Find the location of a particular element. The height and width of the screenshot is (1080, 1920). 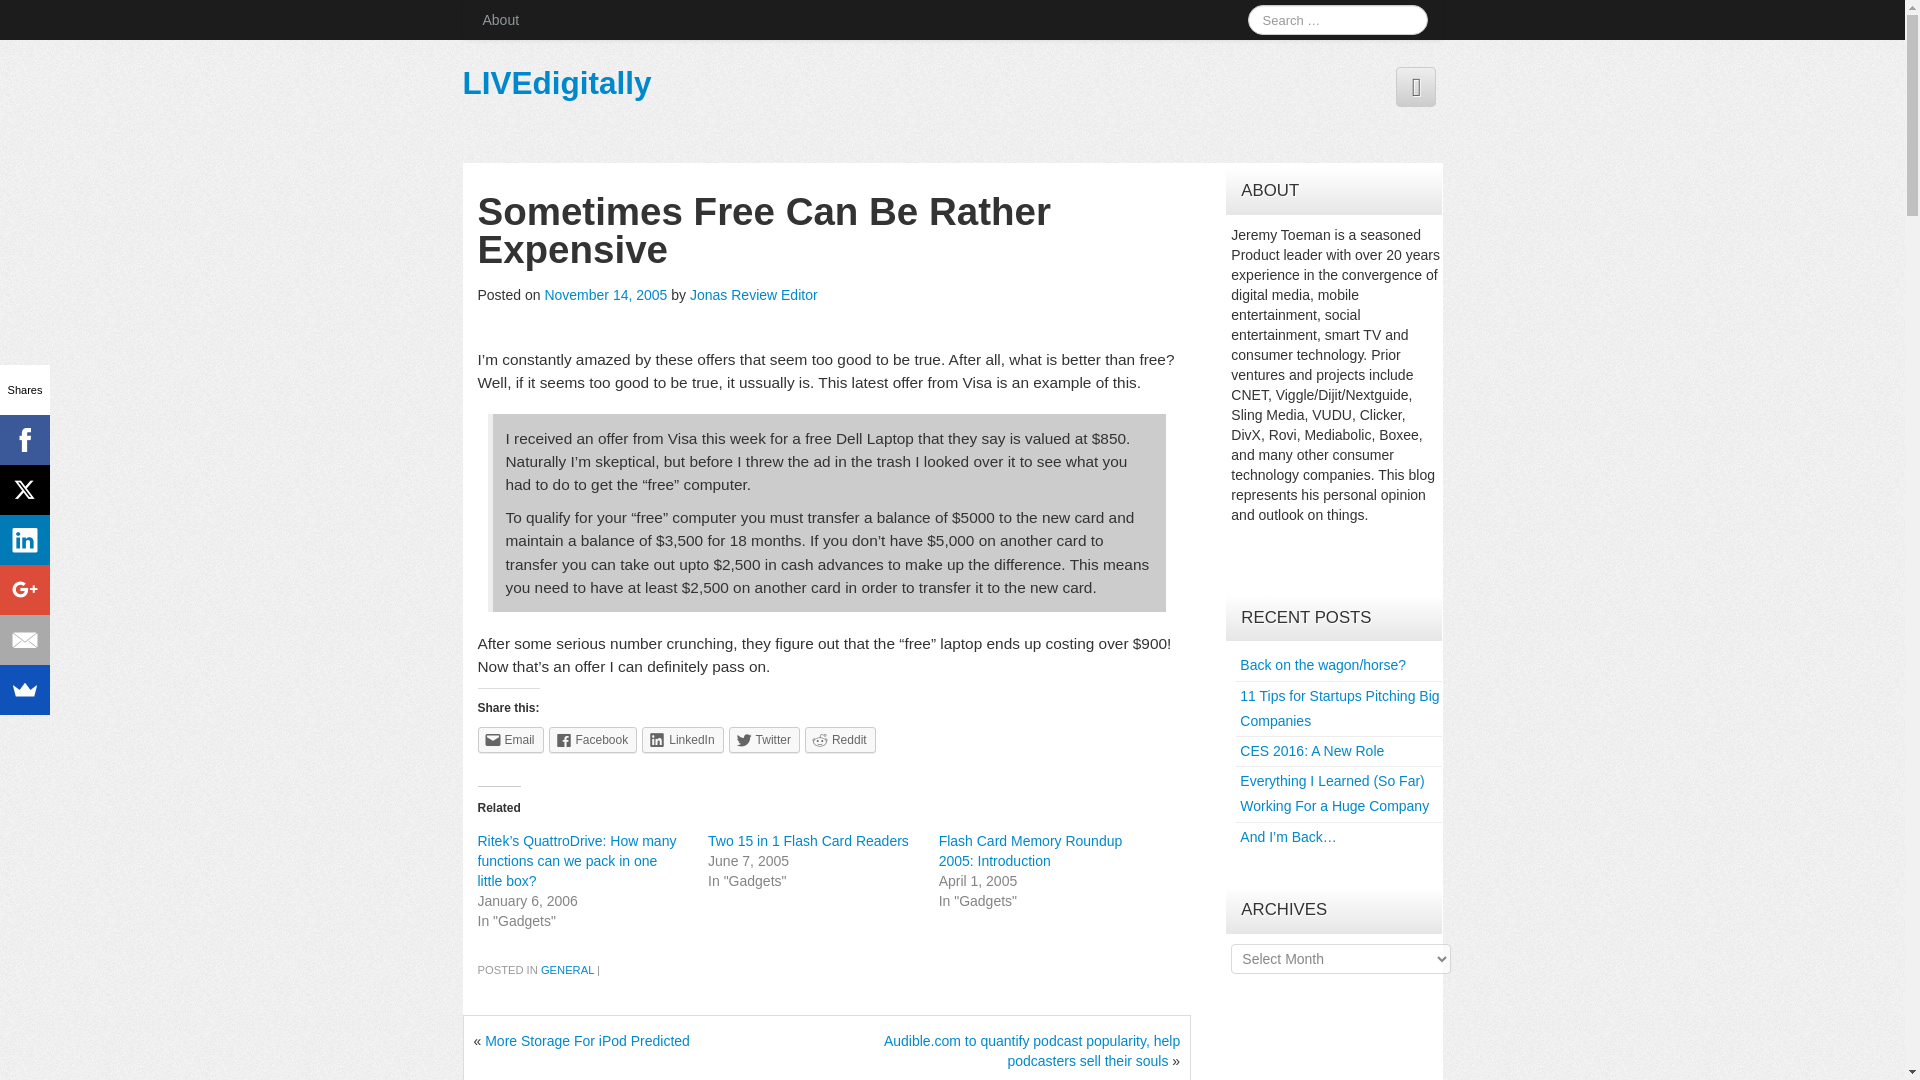

Click to email this to a friend is located at coordinates (510, 739).